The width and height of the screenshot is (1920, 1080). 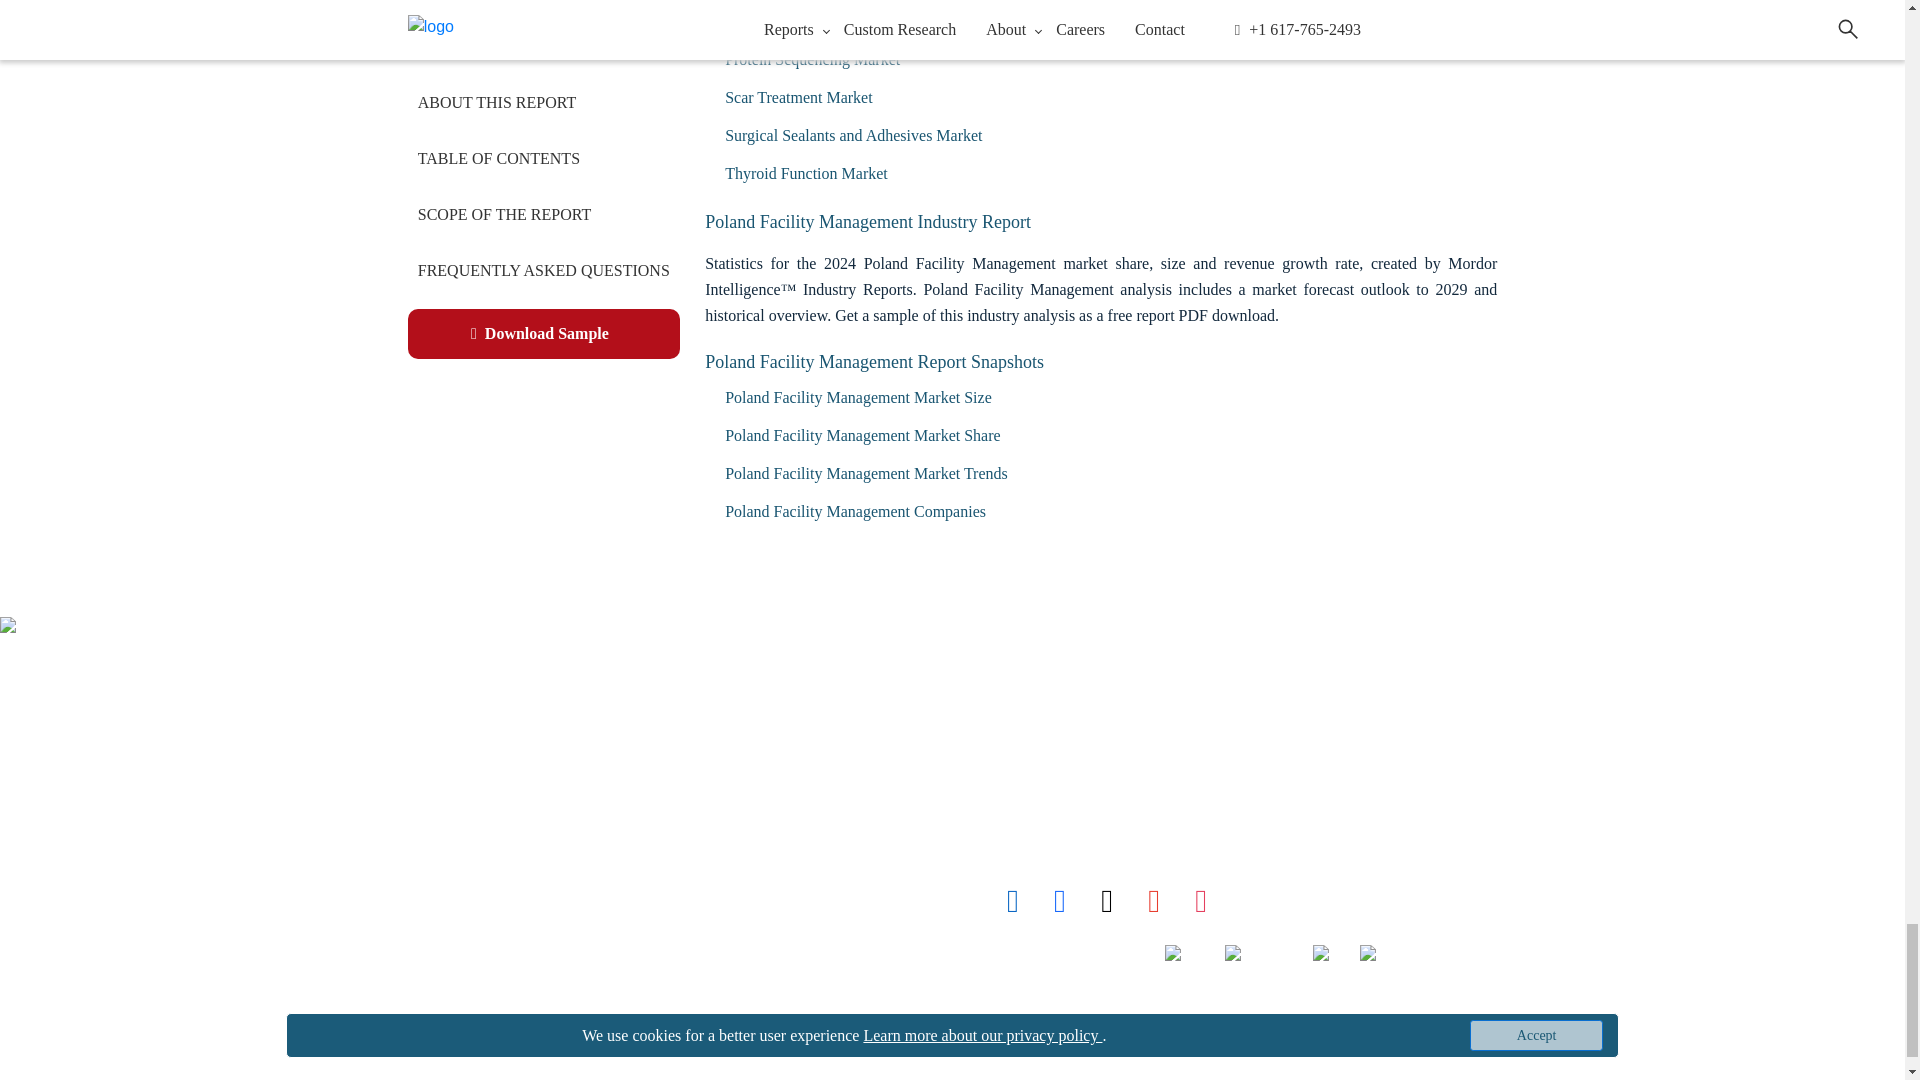 What do you see at coordinates (438, 778) in the screenshot?
I see `Learn more about us` at bounding box center [438, 778].